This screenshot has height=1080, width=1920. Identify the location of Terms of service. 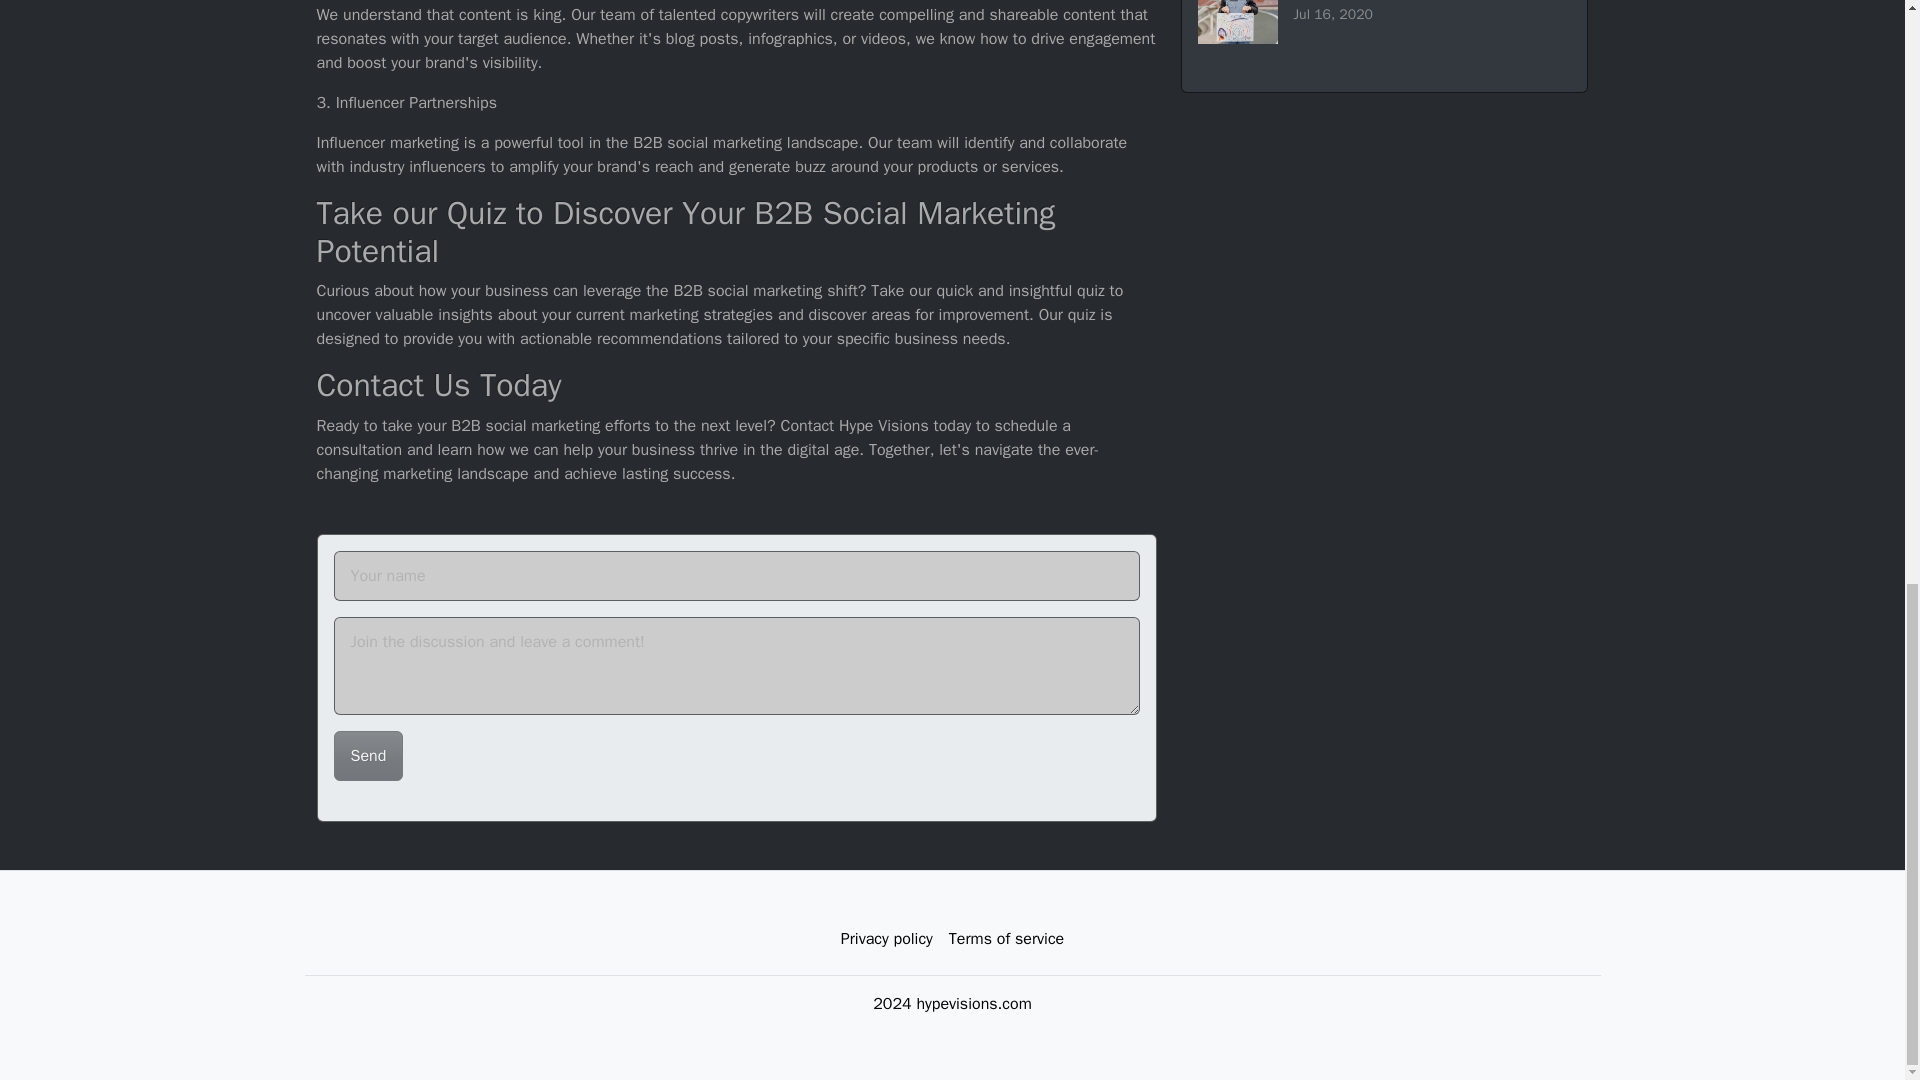
(1006, 939).